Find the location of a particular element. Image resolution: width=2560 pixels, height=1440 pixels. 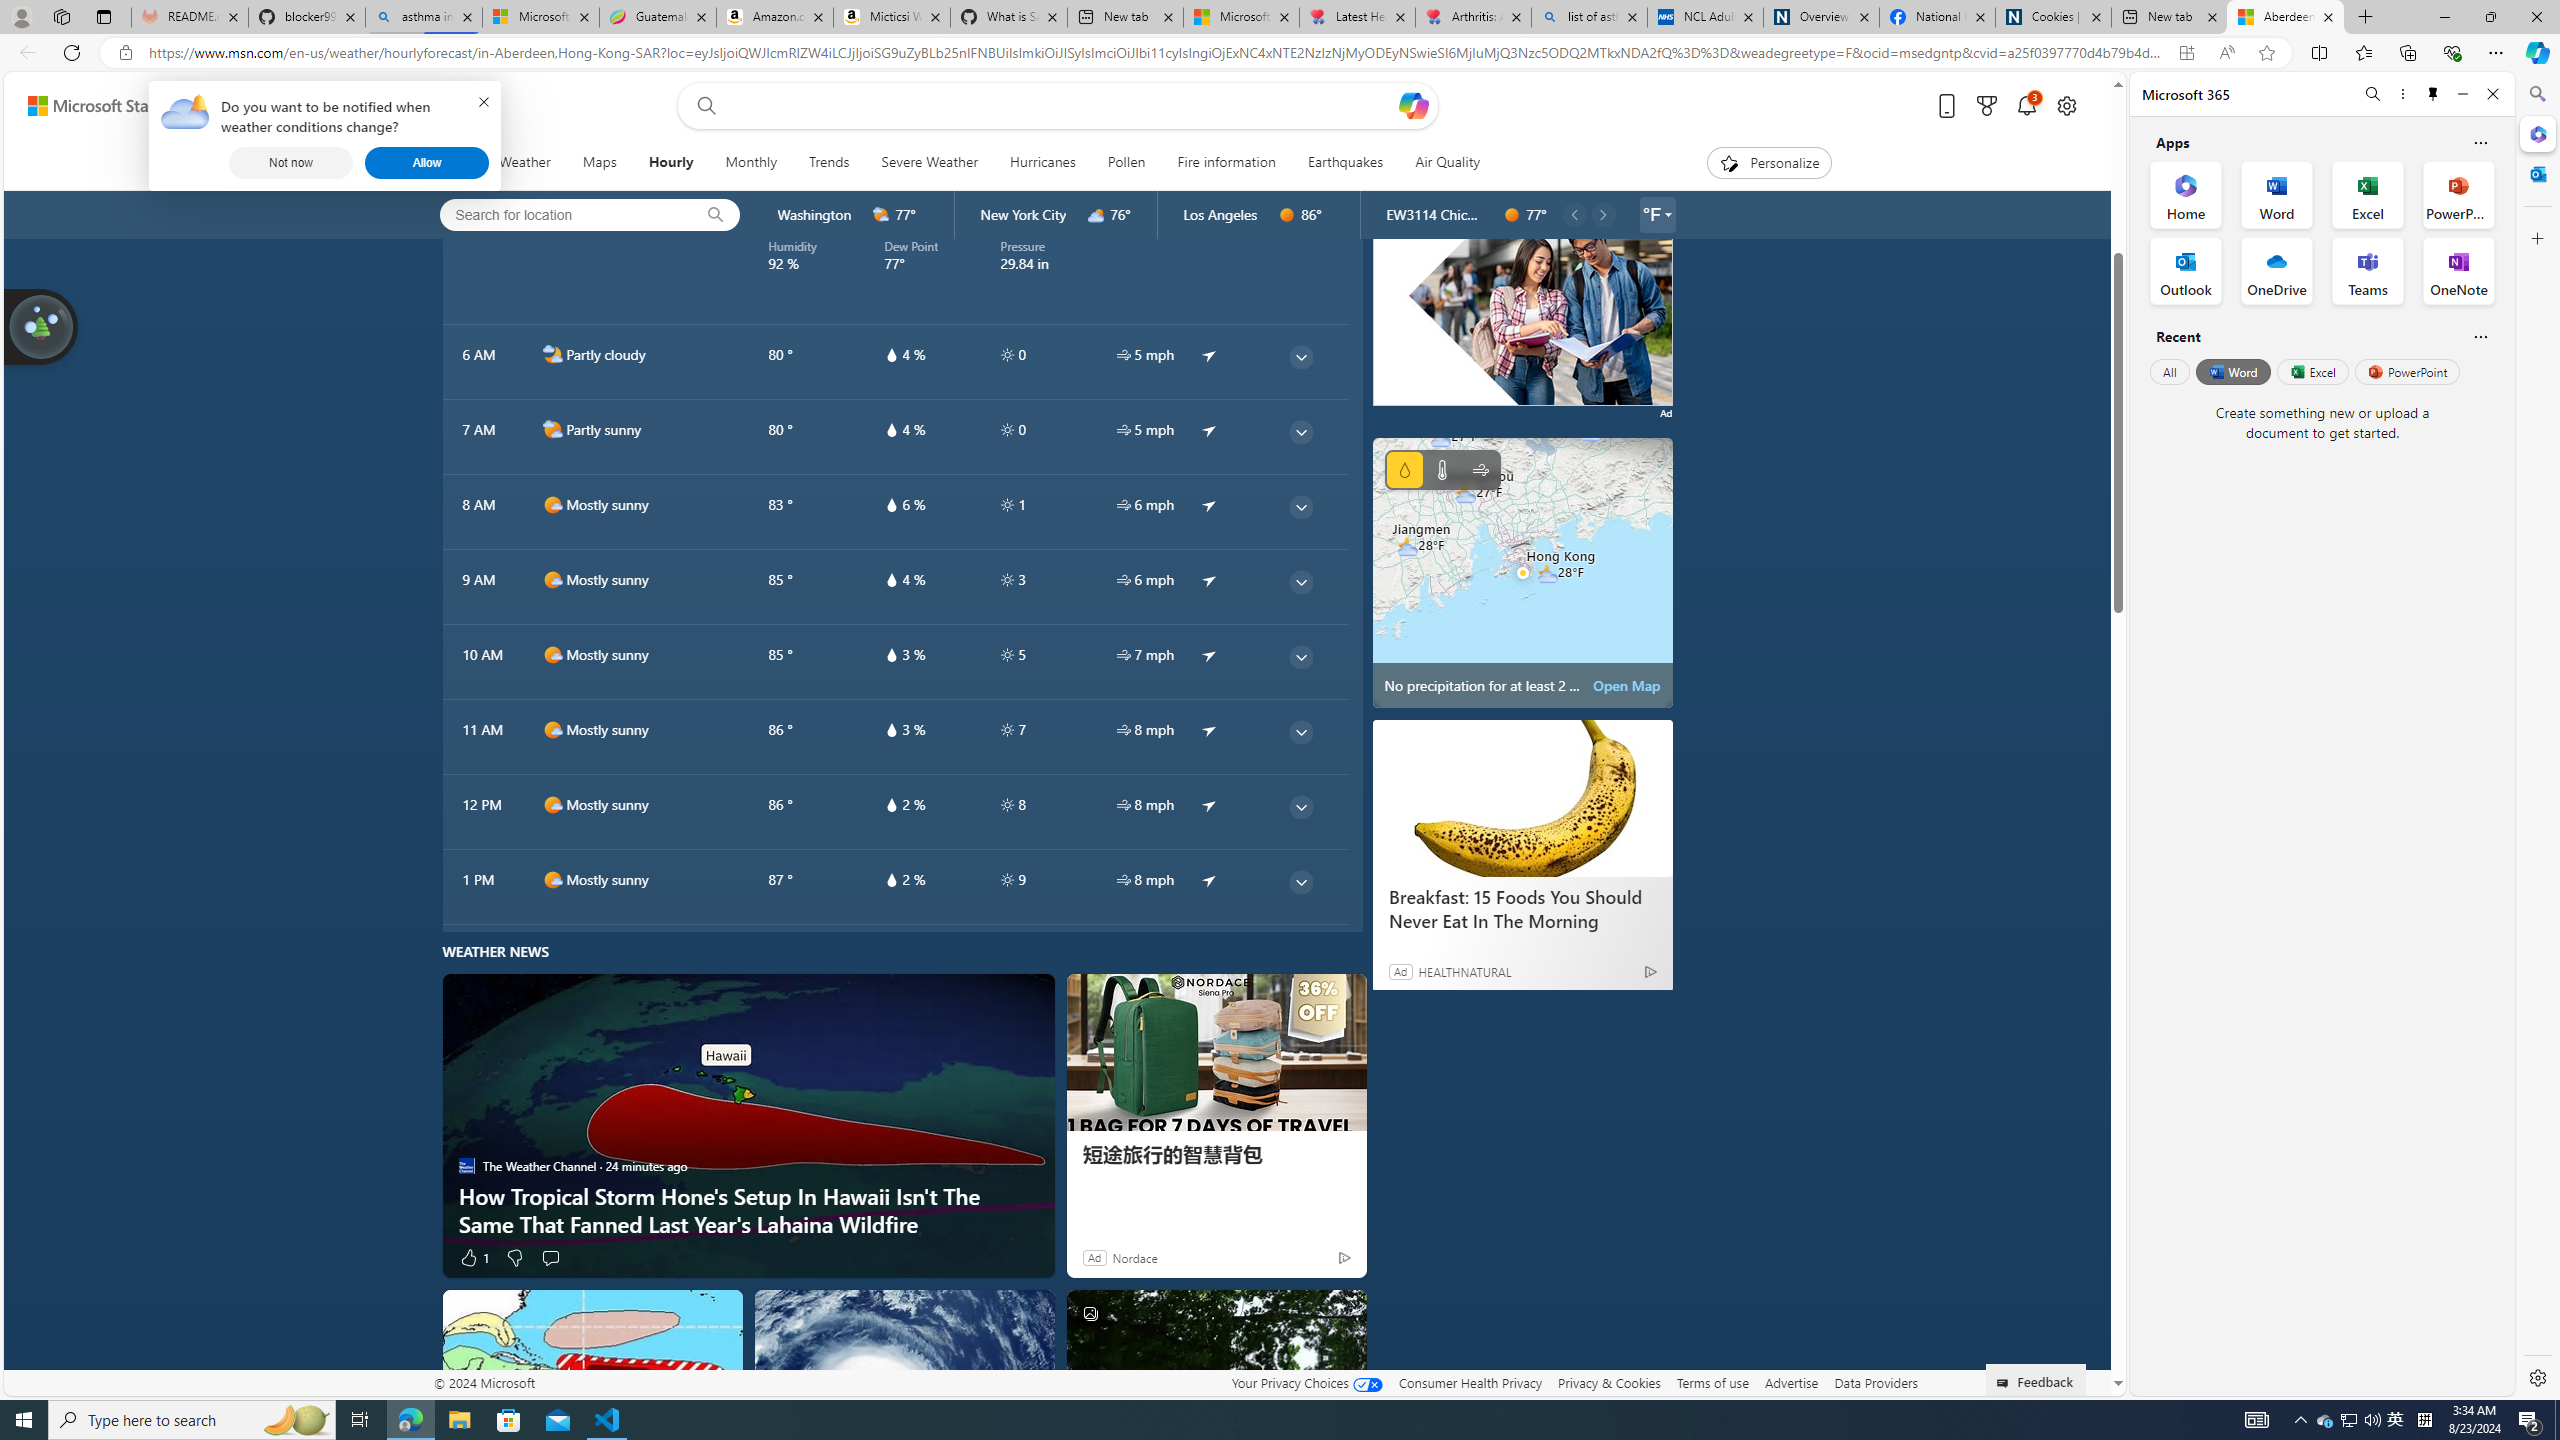

Temperature is located at coordinates (1442, 470).